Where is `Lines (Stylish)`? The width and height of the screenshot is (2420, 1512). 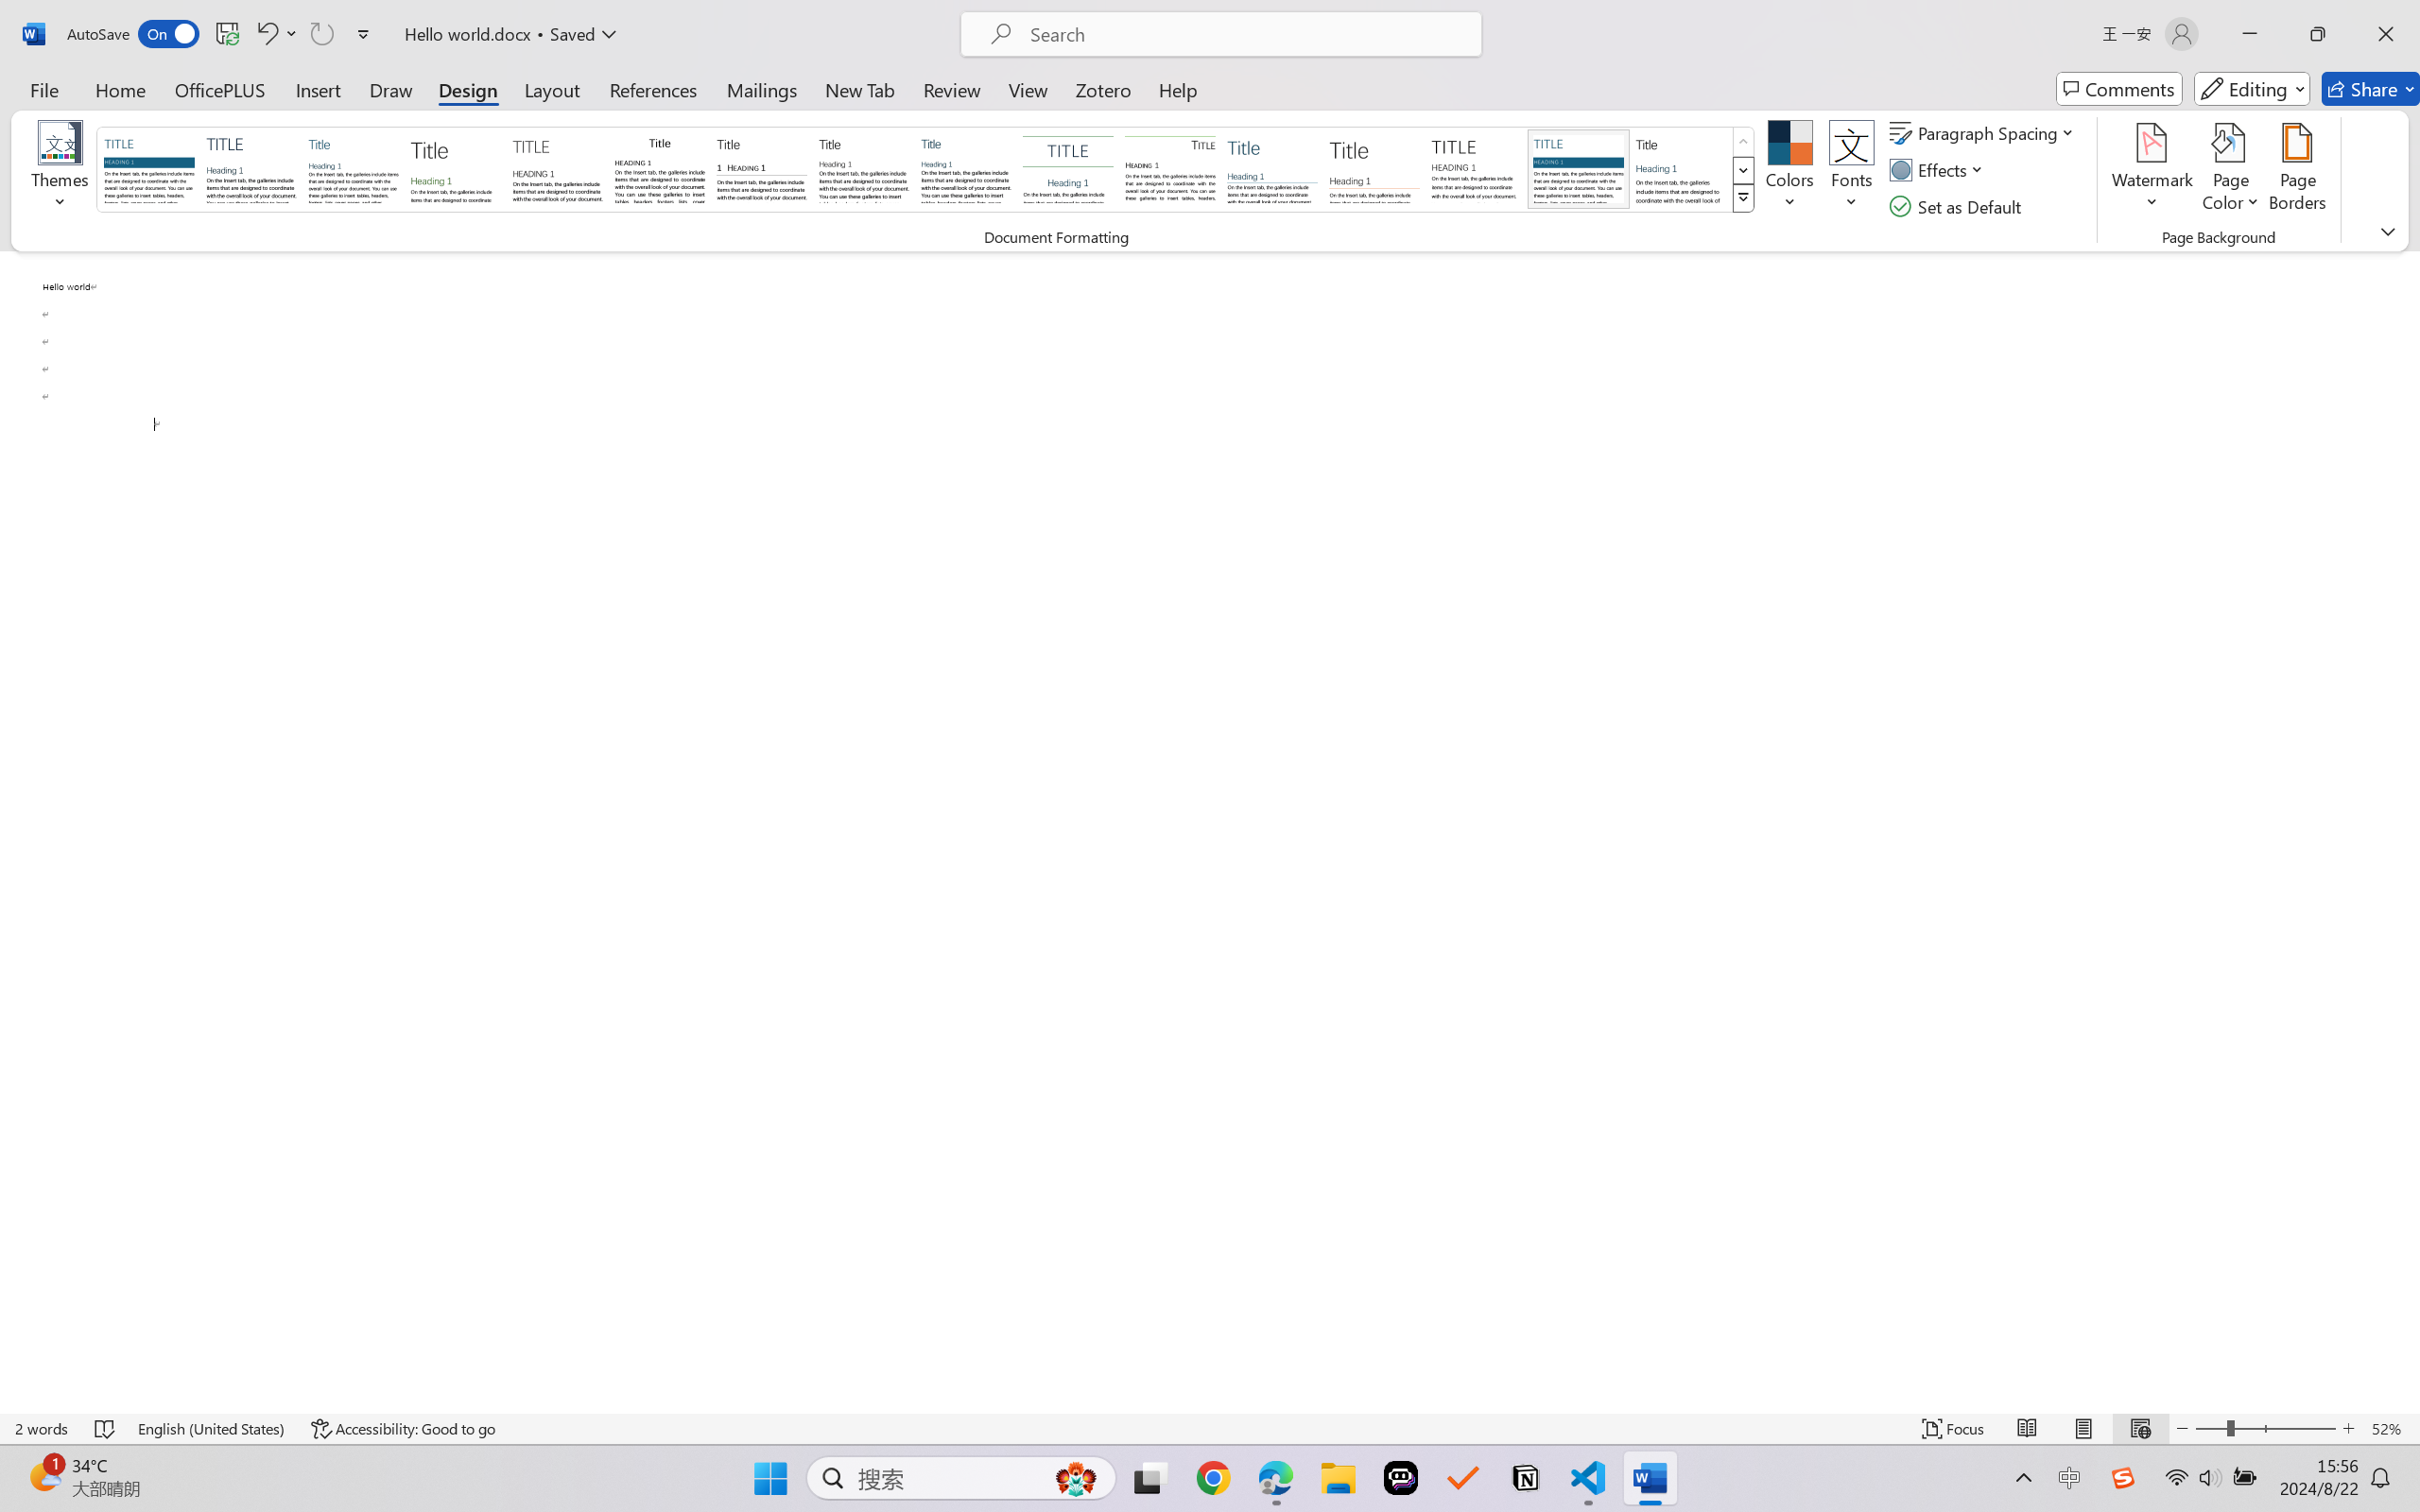 Lines (Stylish) is located at coordinates (1374, 168).